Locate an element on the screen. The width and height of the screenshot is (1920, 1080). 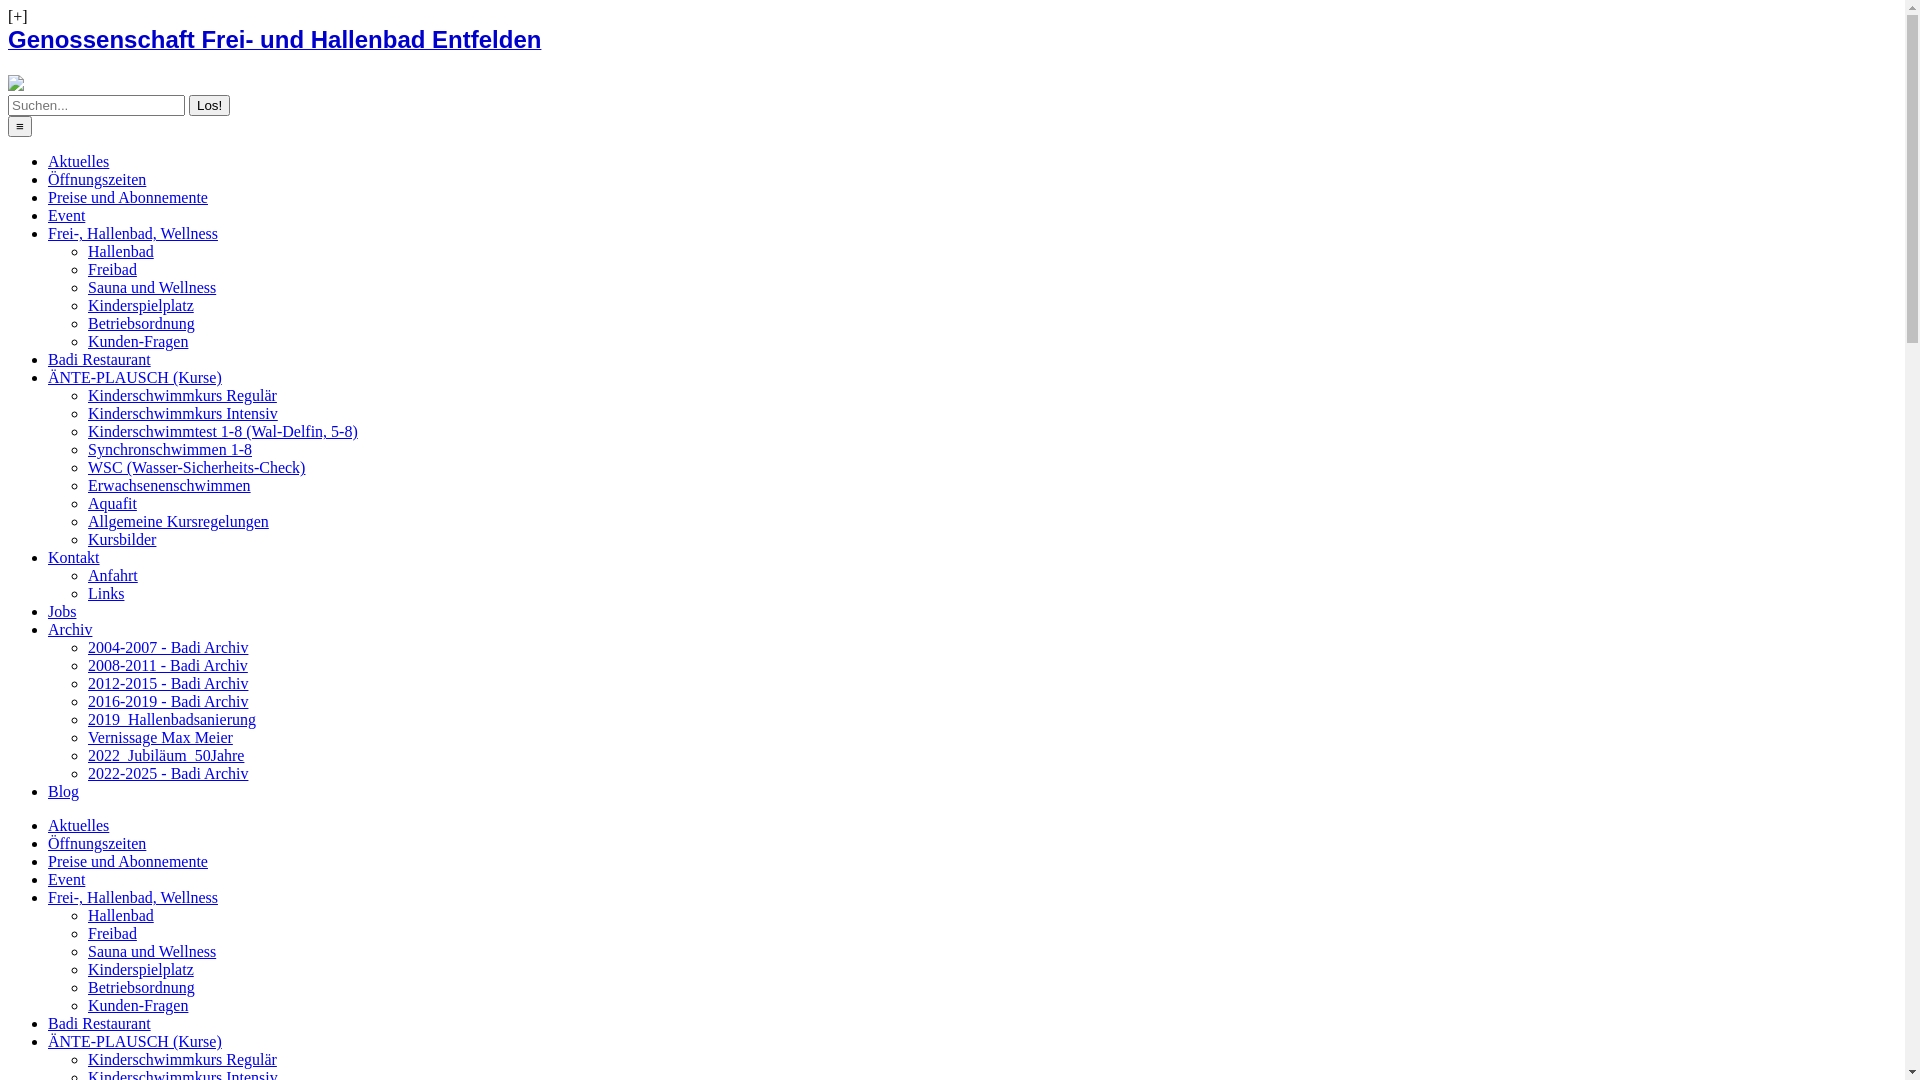
Hallenbad is located at coordinates (121, 916).